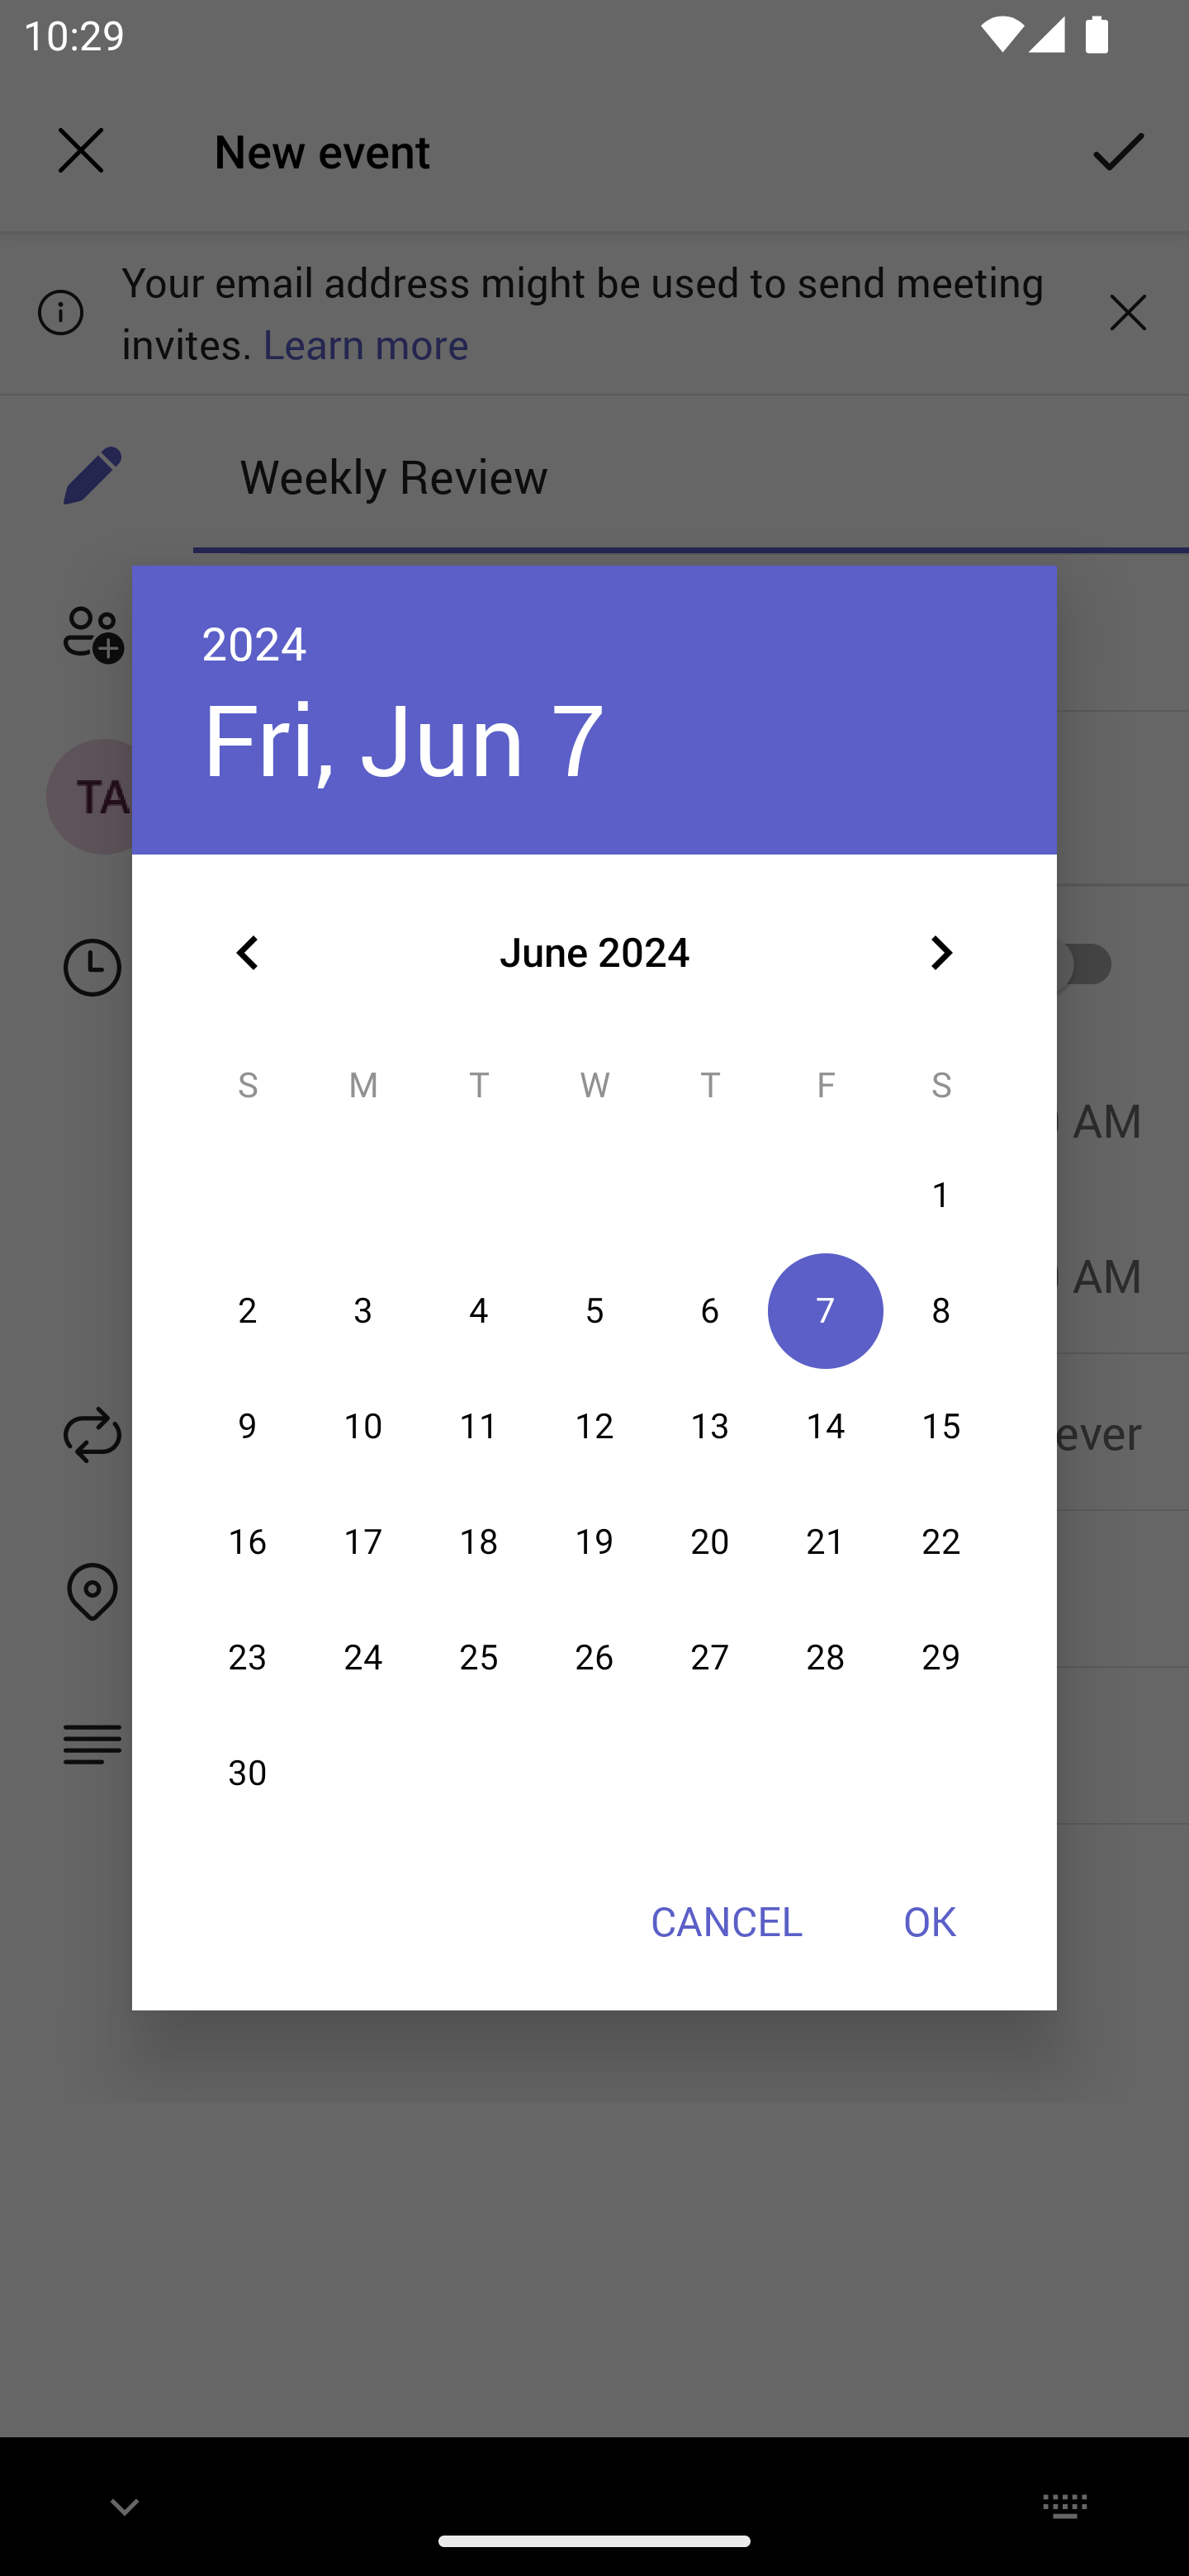  I want to click on 27 27 June 2024, so click(710, 1657).